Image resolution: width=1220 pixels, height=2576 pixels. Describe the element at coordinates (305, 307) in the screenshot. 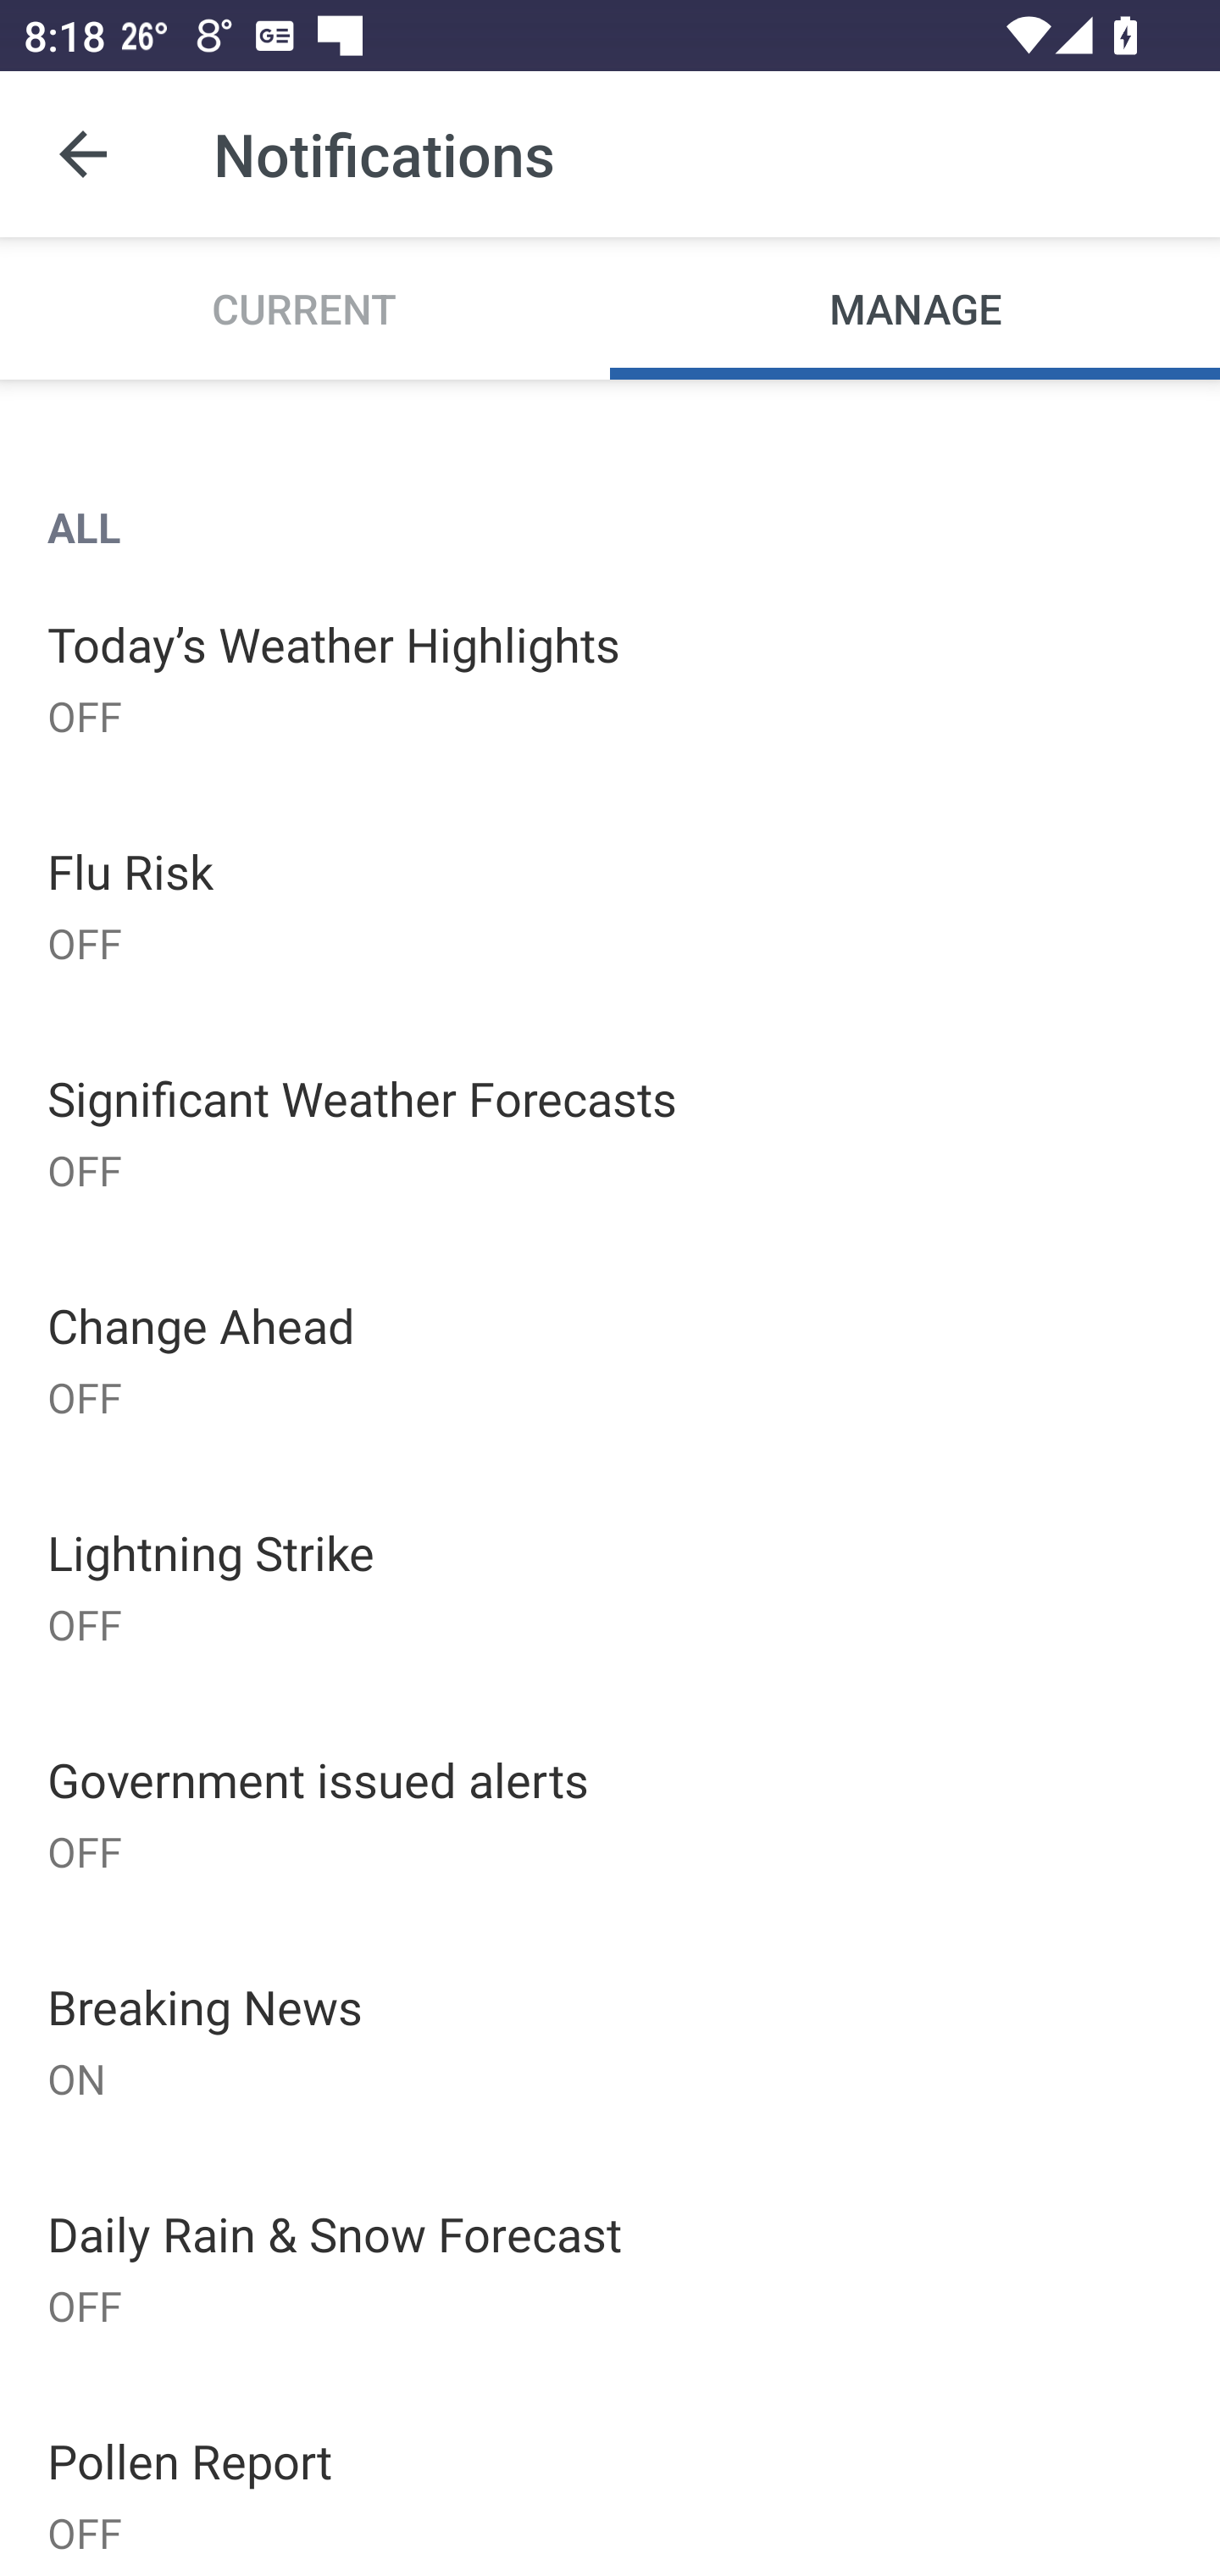

I see `Current Tab CURRENT` at that location.